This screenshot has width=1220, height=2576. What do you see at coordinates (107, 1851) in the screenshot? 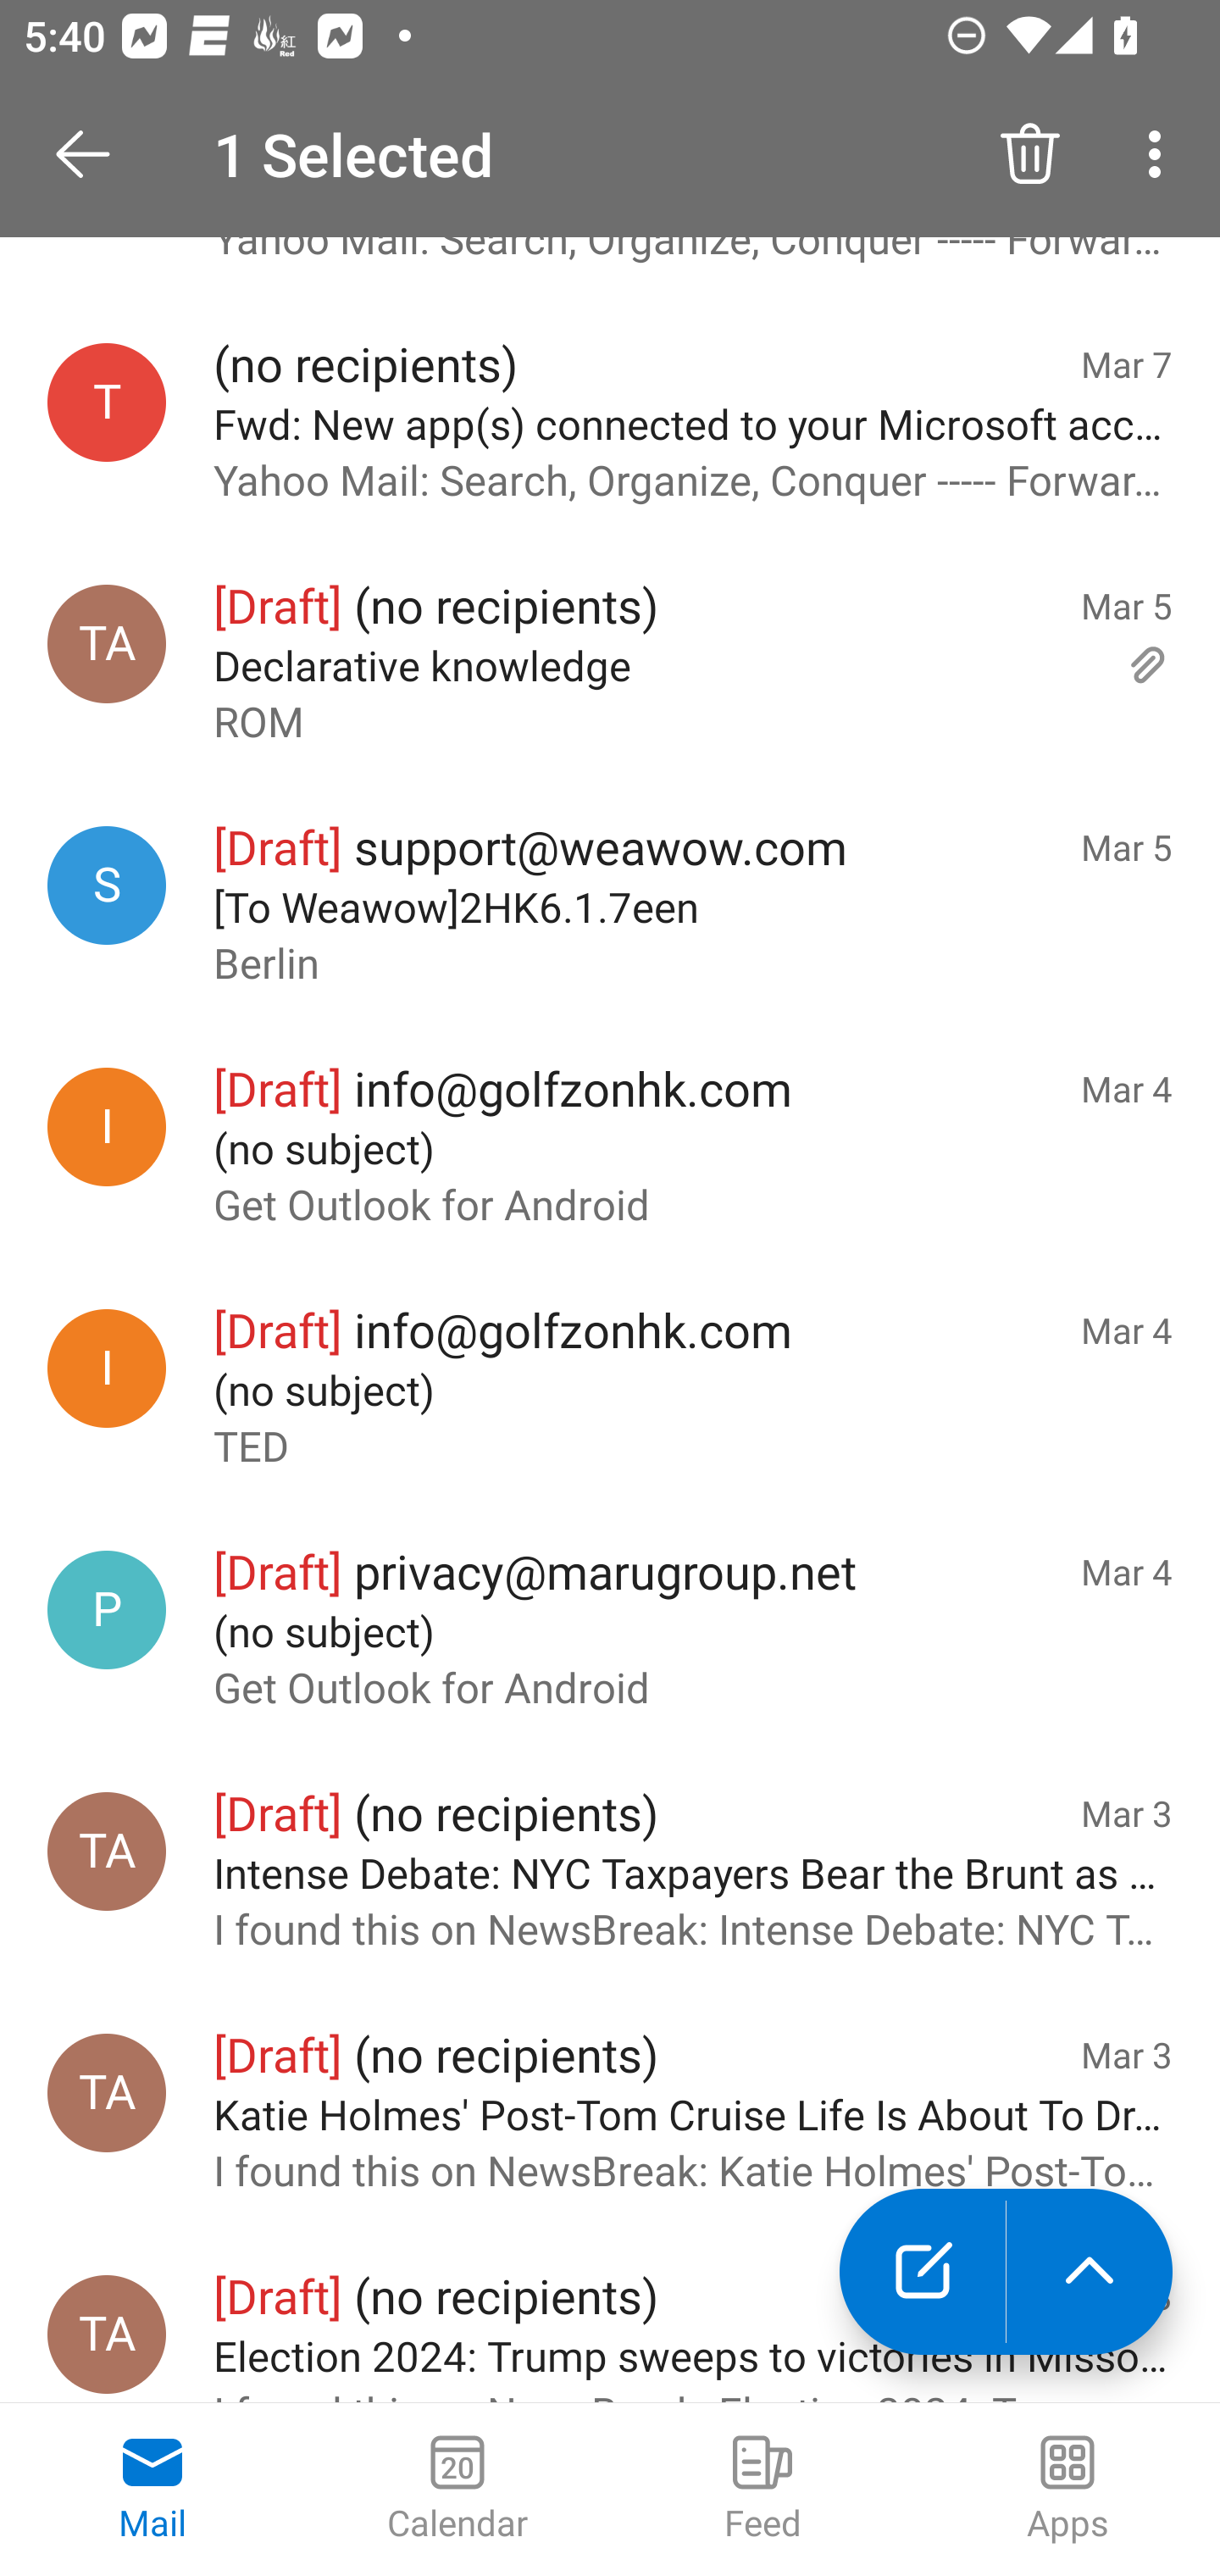
I see `Test Appium, testappium002@outlook.com` at bounding box center [107, 1851].